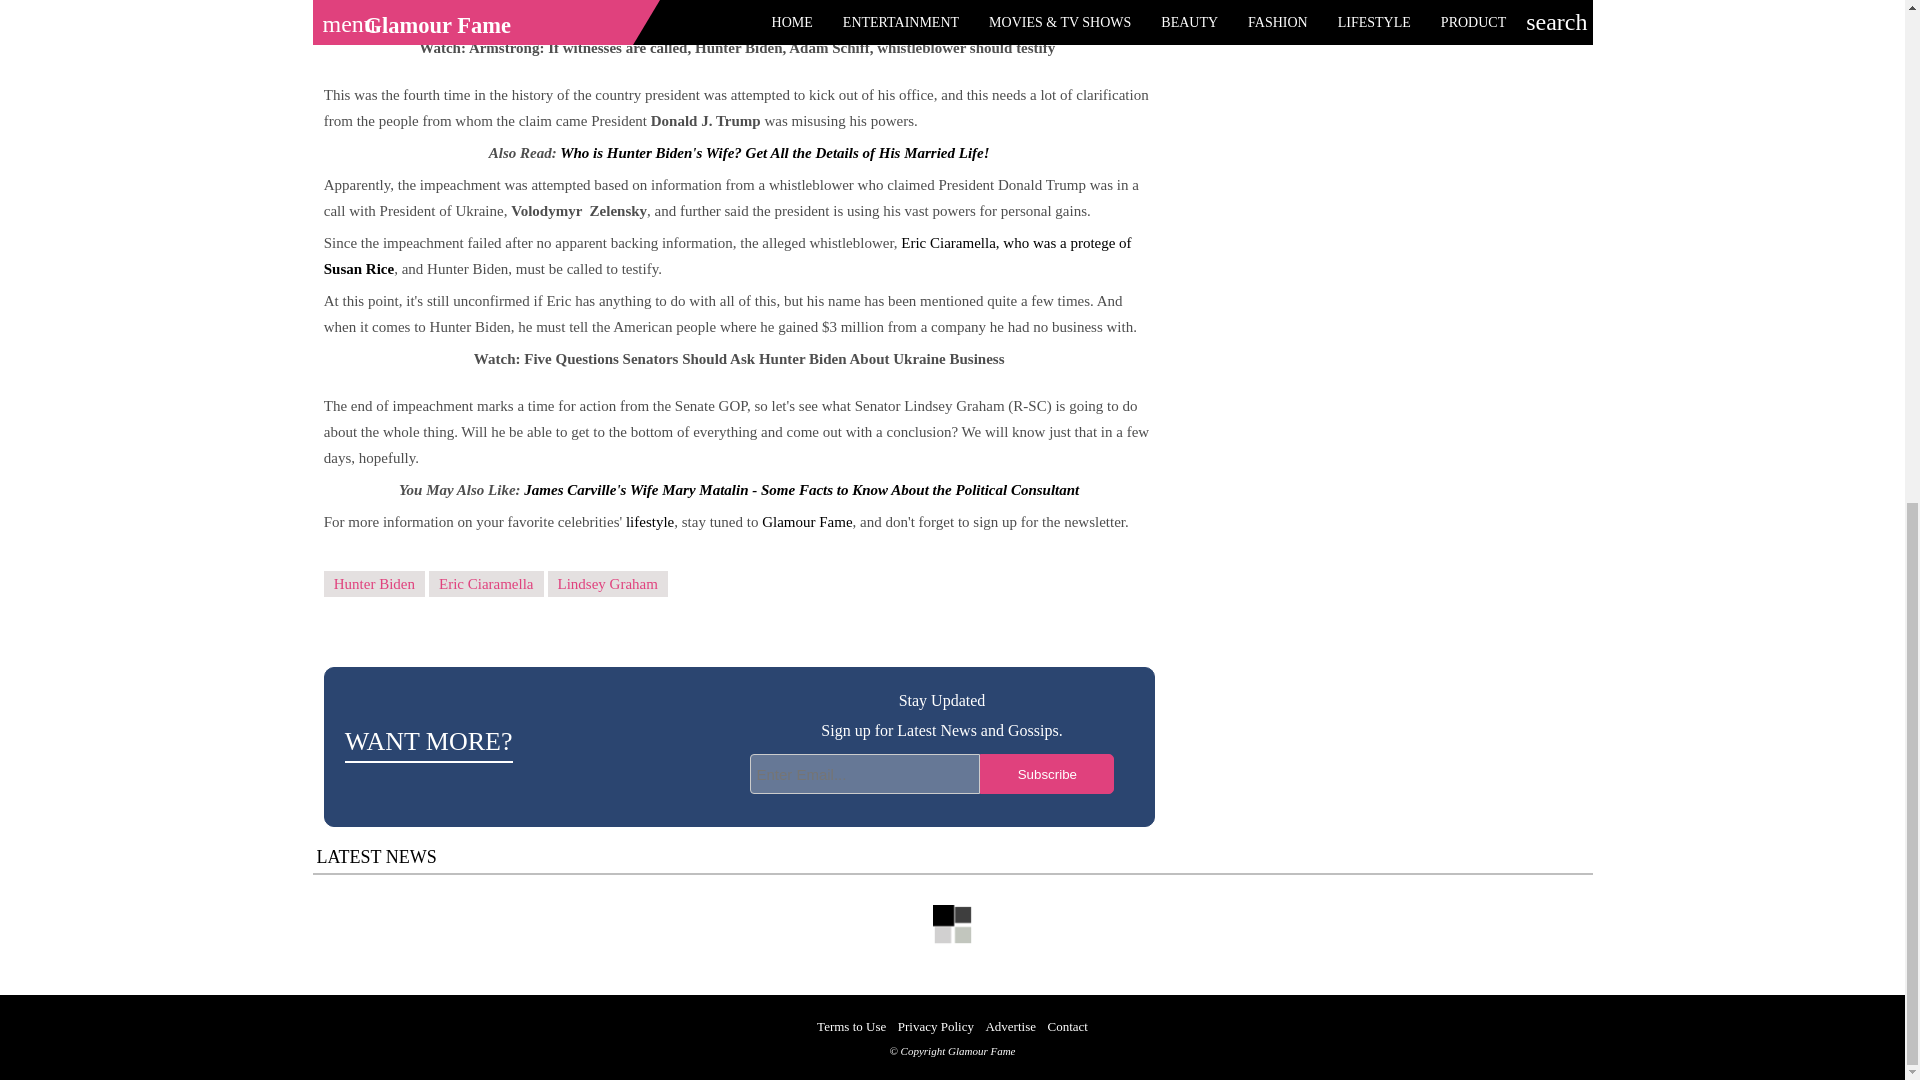  I want to click on Subscribe, so click(1046, 773).